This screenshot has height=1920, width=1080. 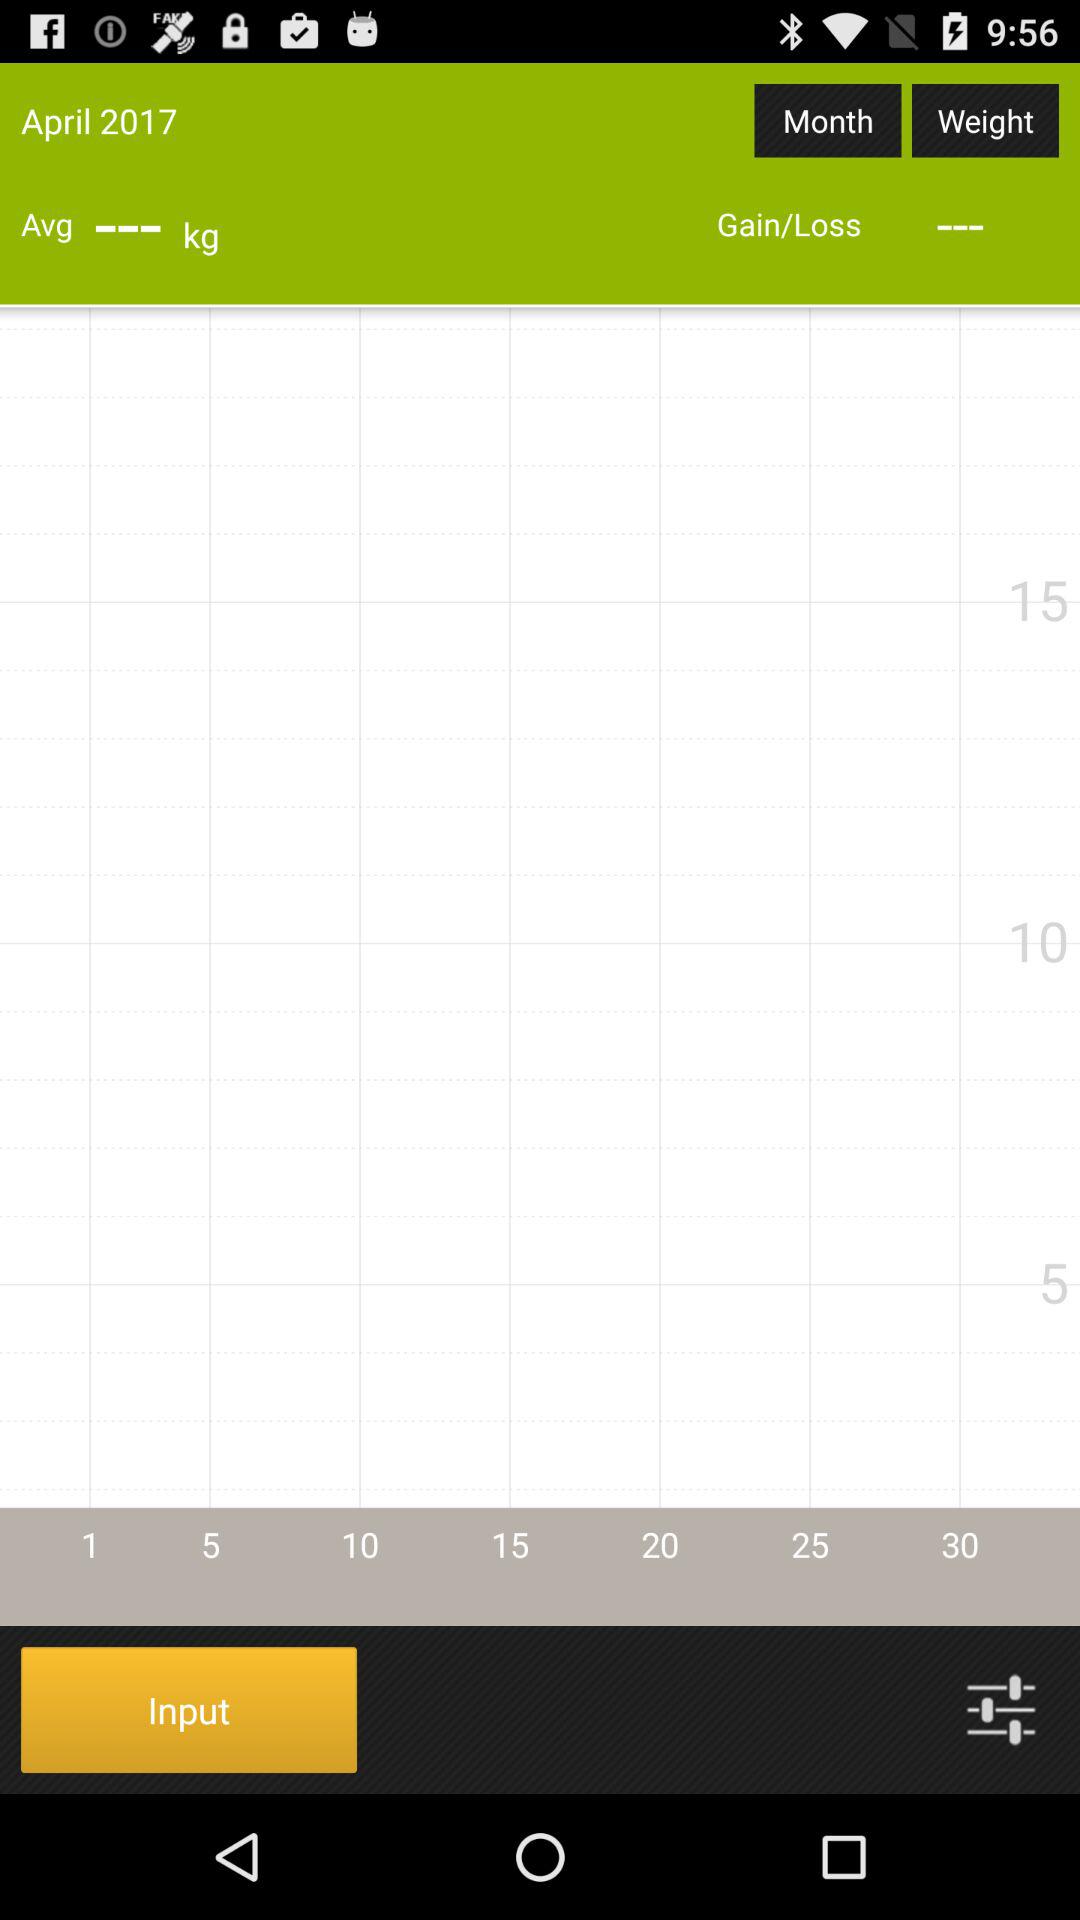 I want to click on select app next to the month app, so click(x=985, y=120).